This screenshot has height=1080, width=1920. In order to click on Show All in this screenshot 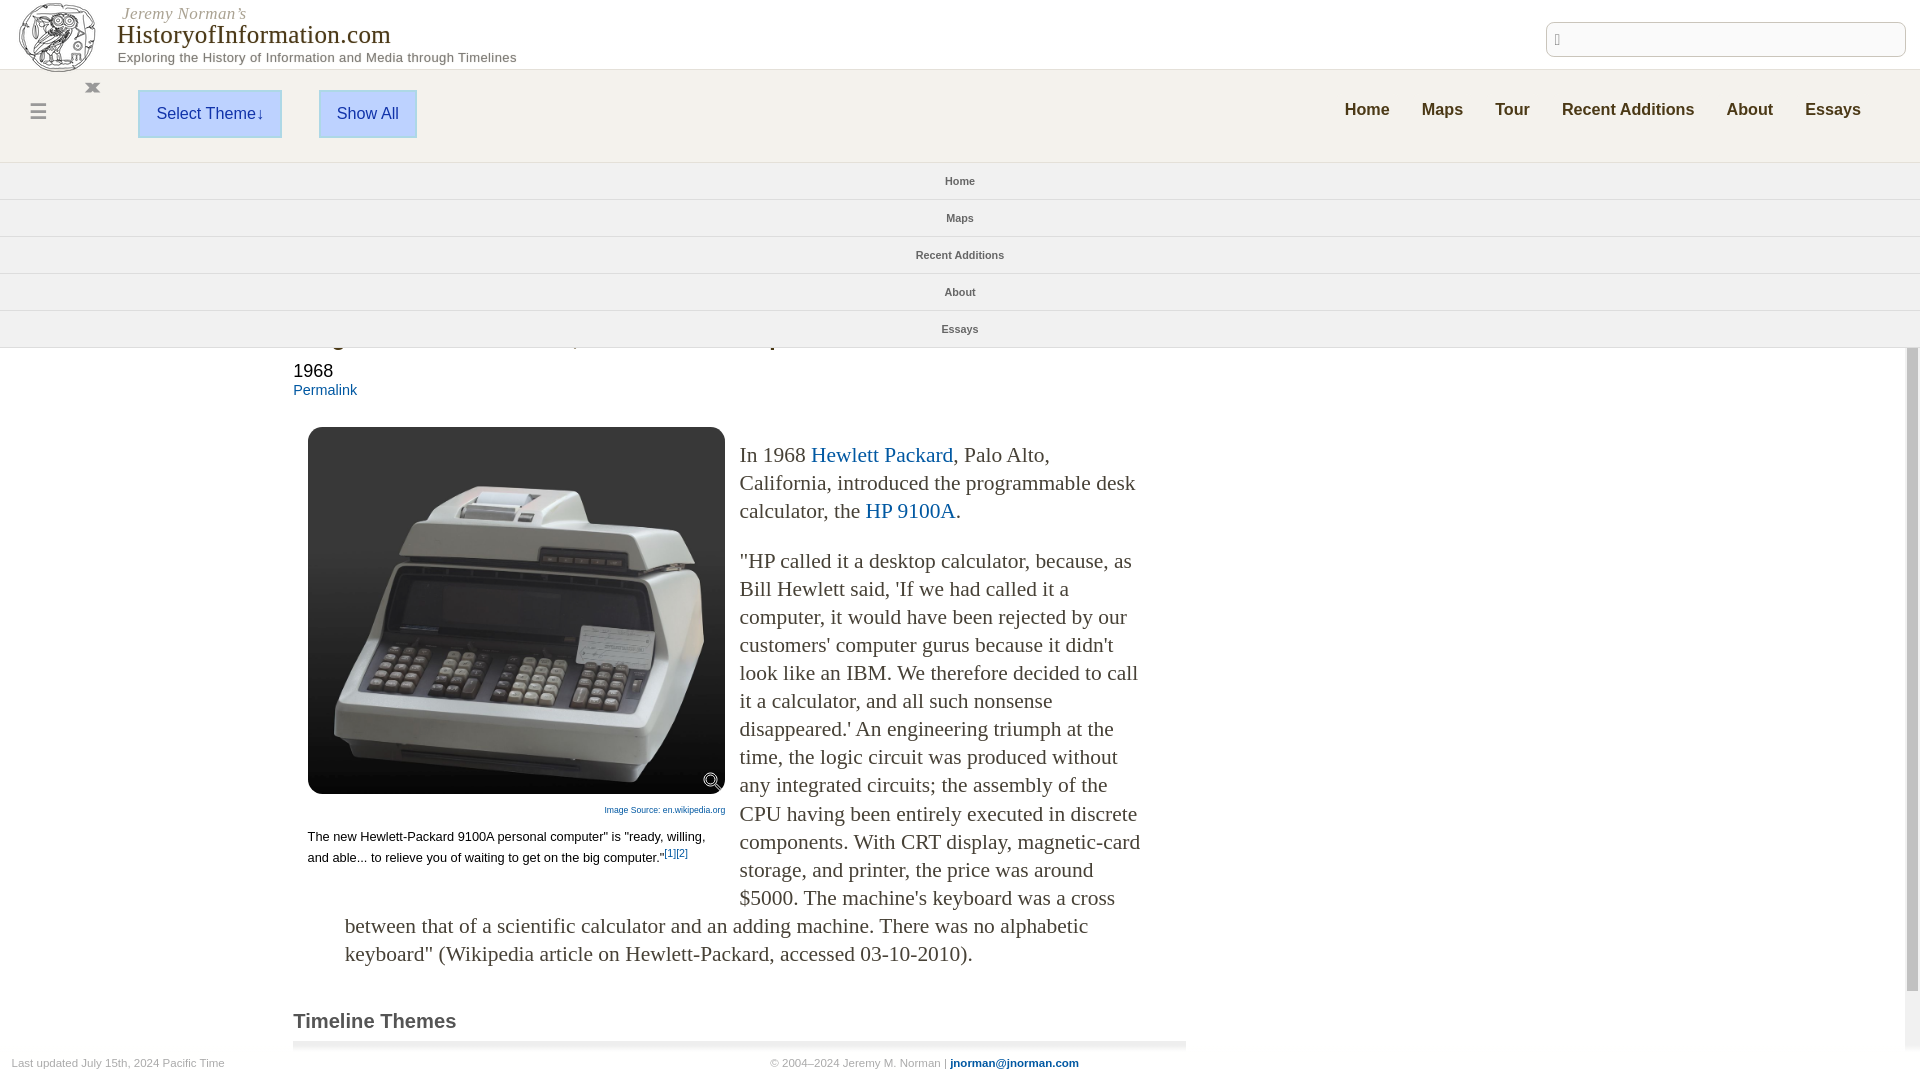, I will do `click(367, 113)`.